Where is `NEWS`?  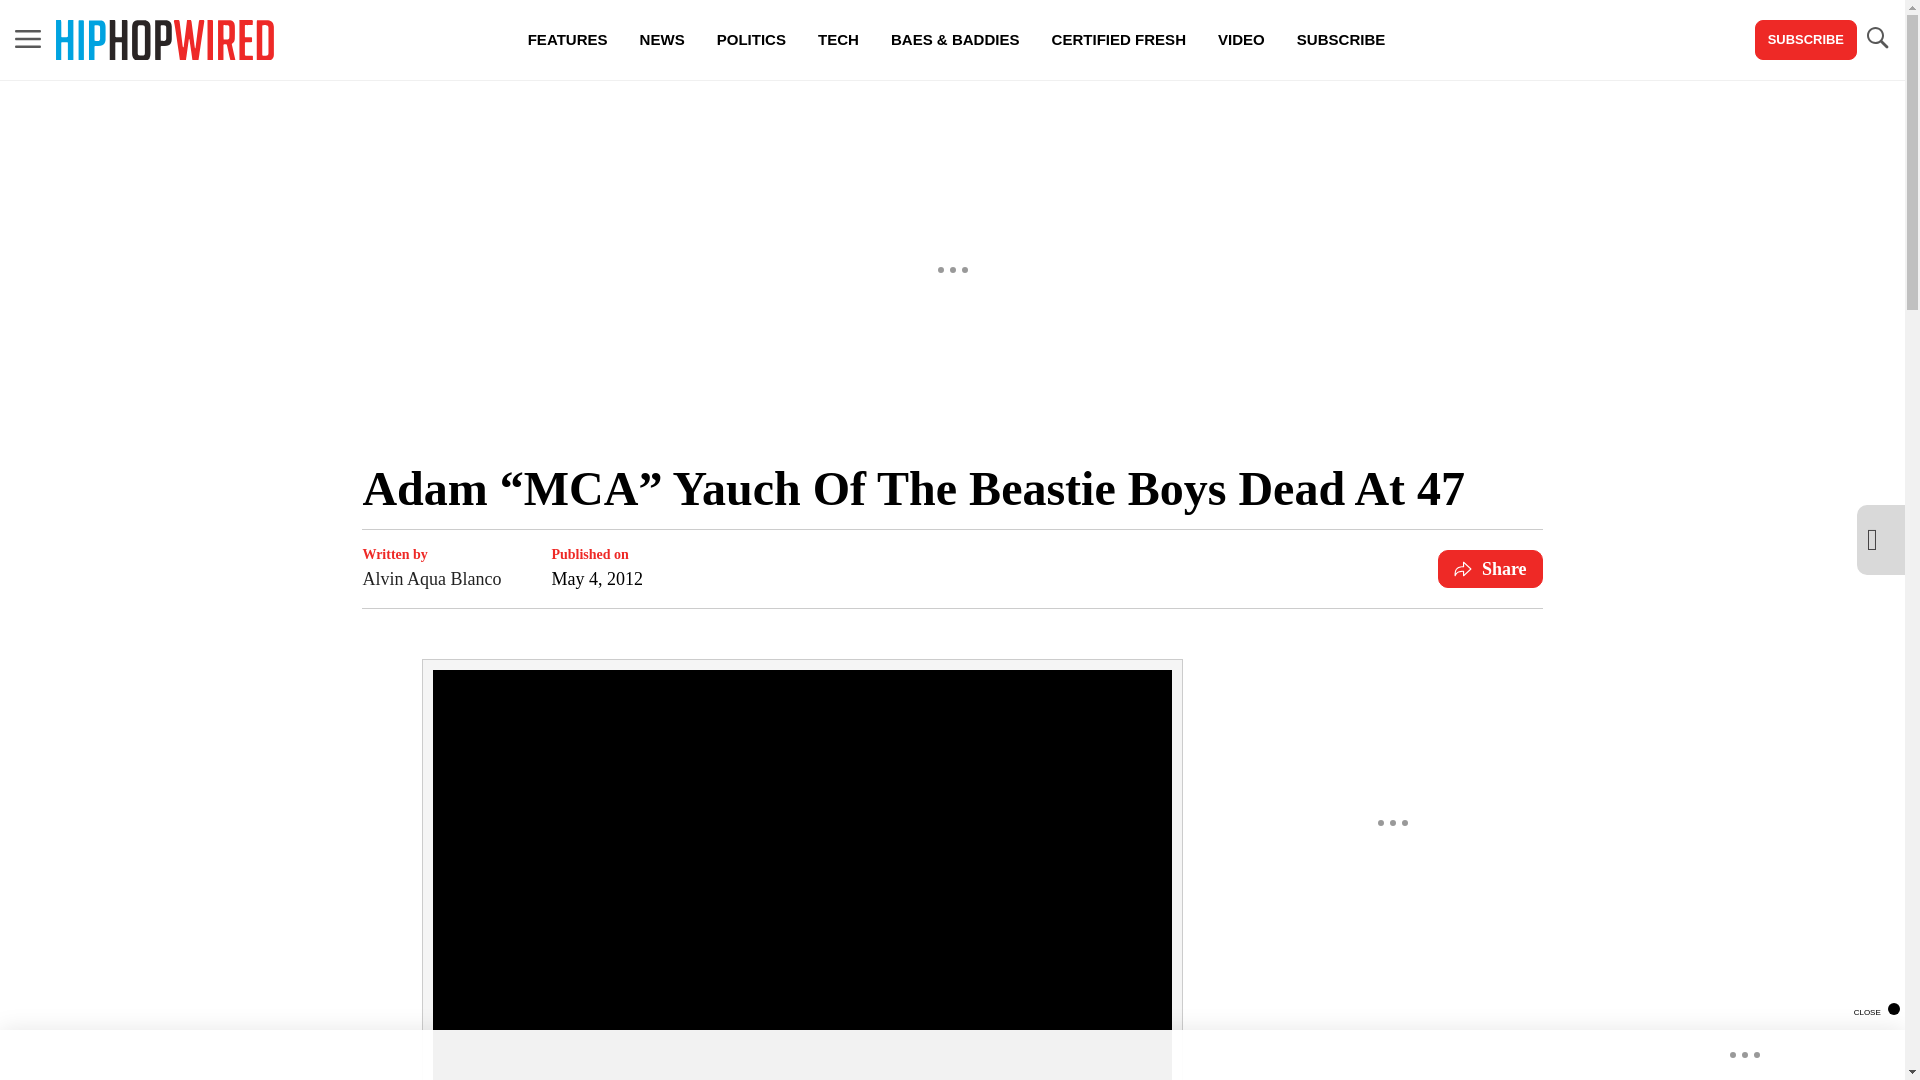 NEWS is located at coordinates (662, 40).